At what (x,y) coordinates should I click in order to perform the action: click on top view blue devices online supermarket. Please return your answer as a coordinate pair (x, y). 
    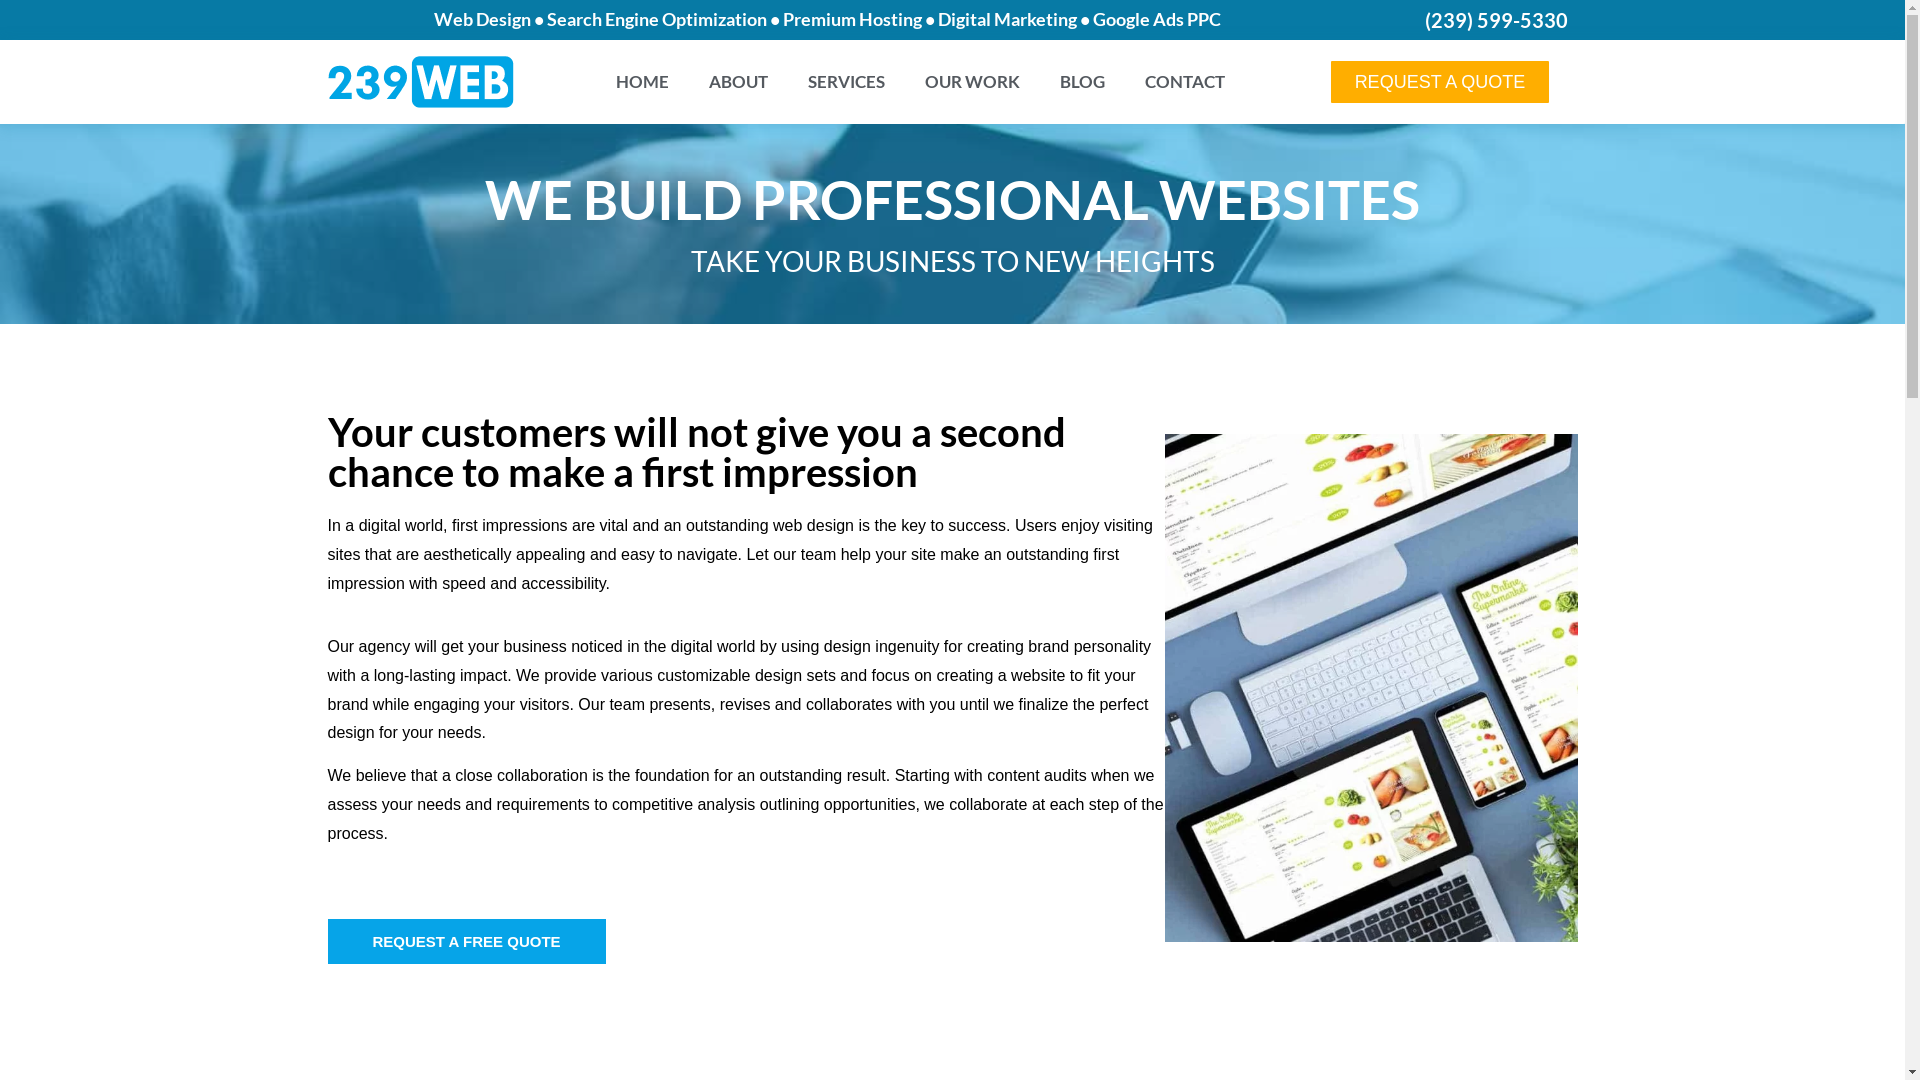
    Looking at the image, I should click on (1372, 688).